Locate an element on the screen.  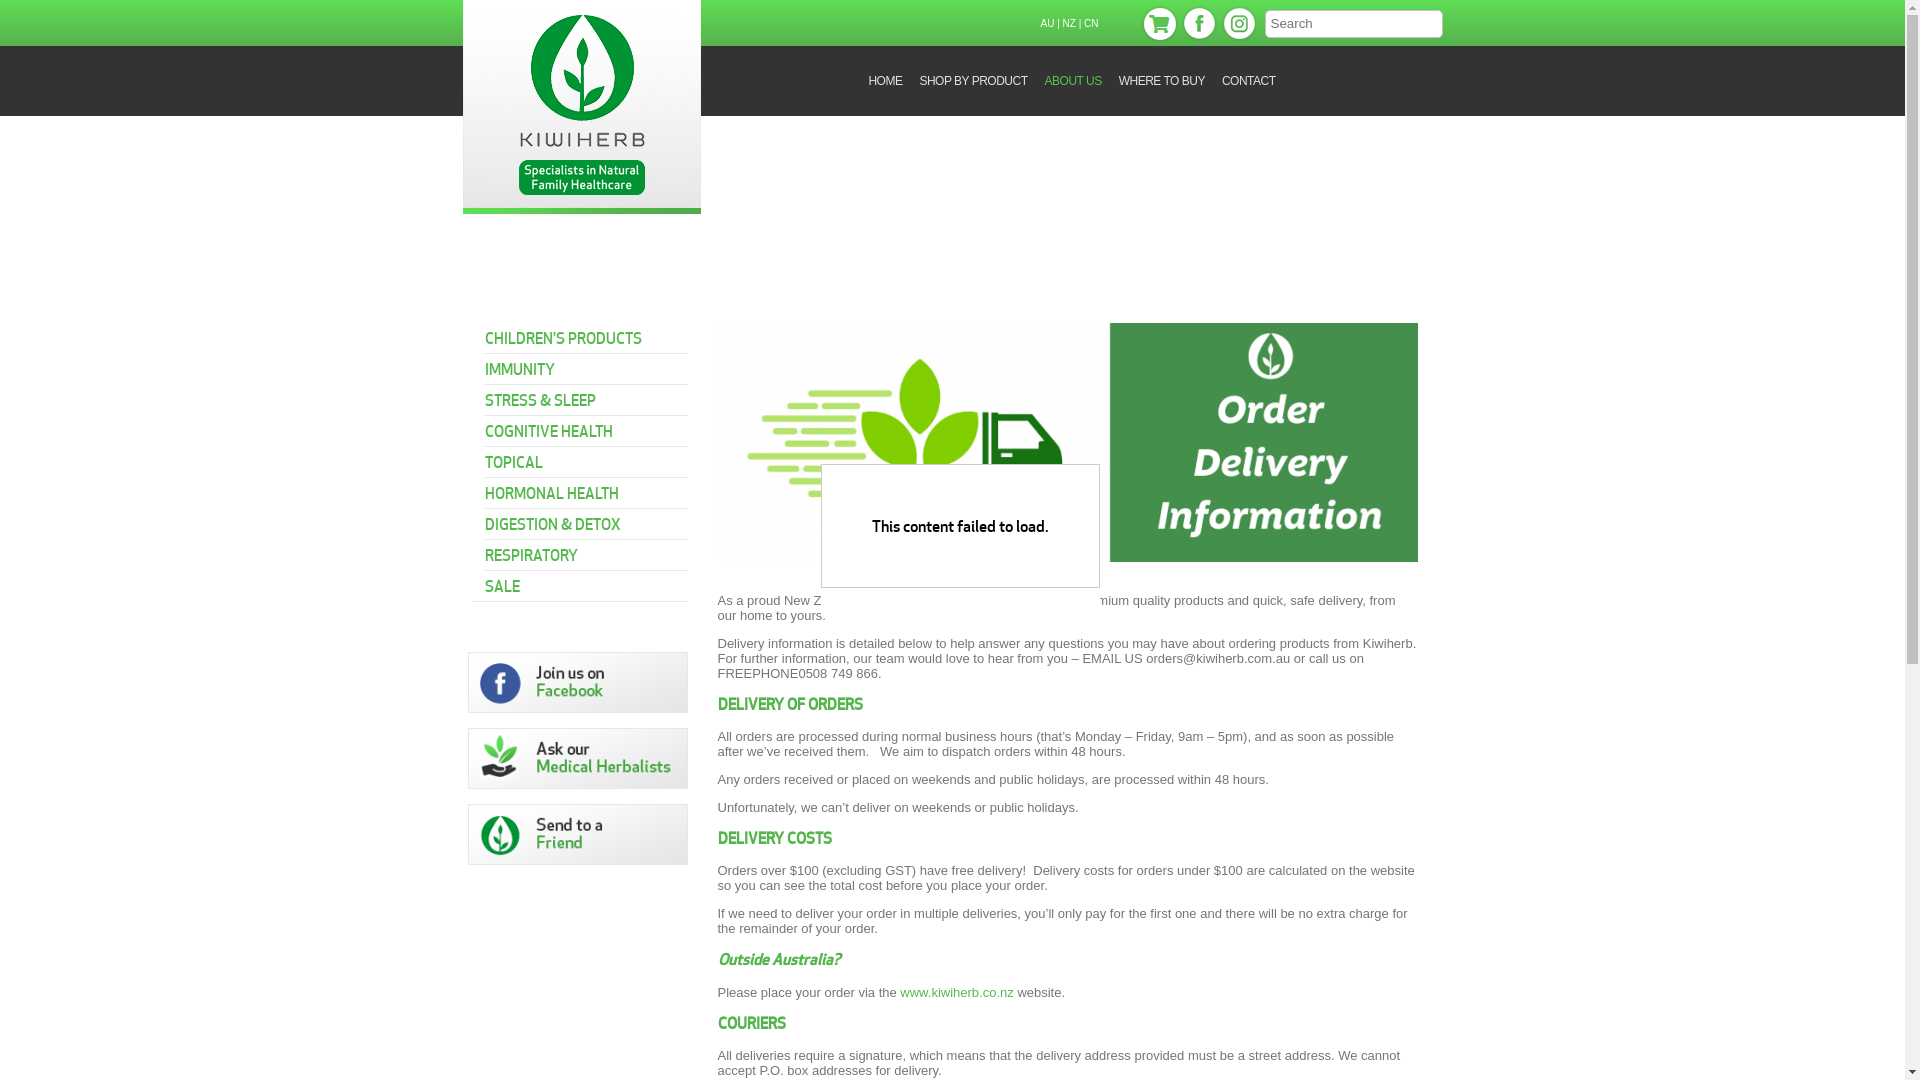
DIGESTION & DETOX is located at coordinates (586, 521).